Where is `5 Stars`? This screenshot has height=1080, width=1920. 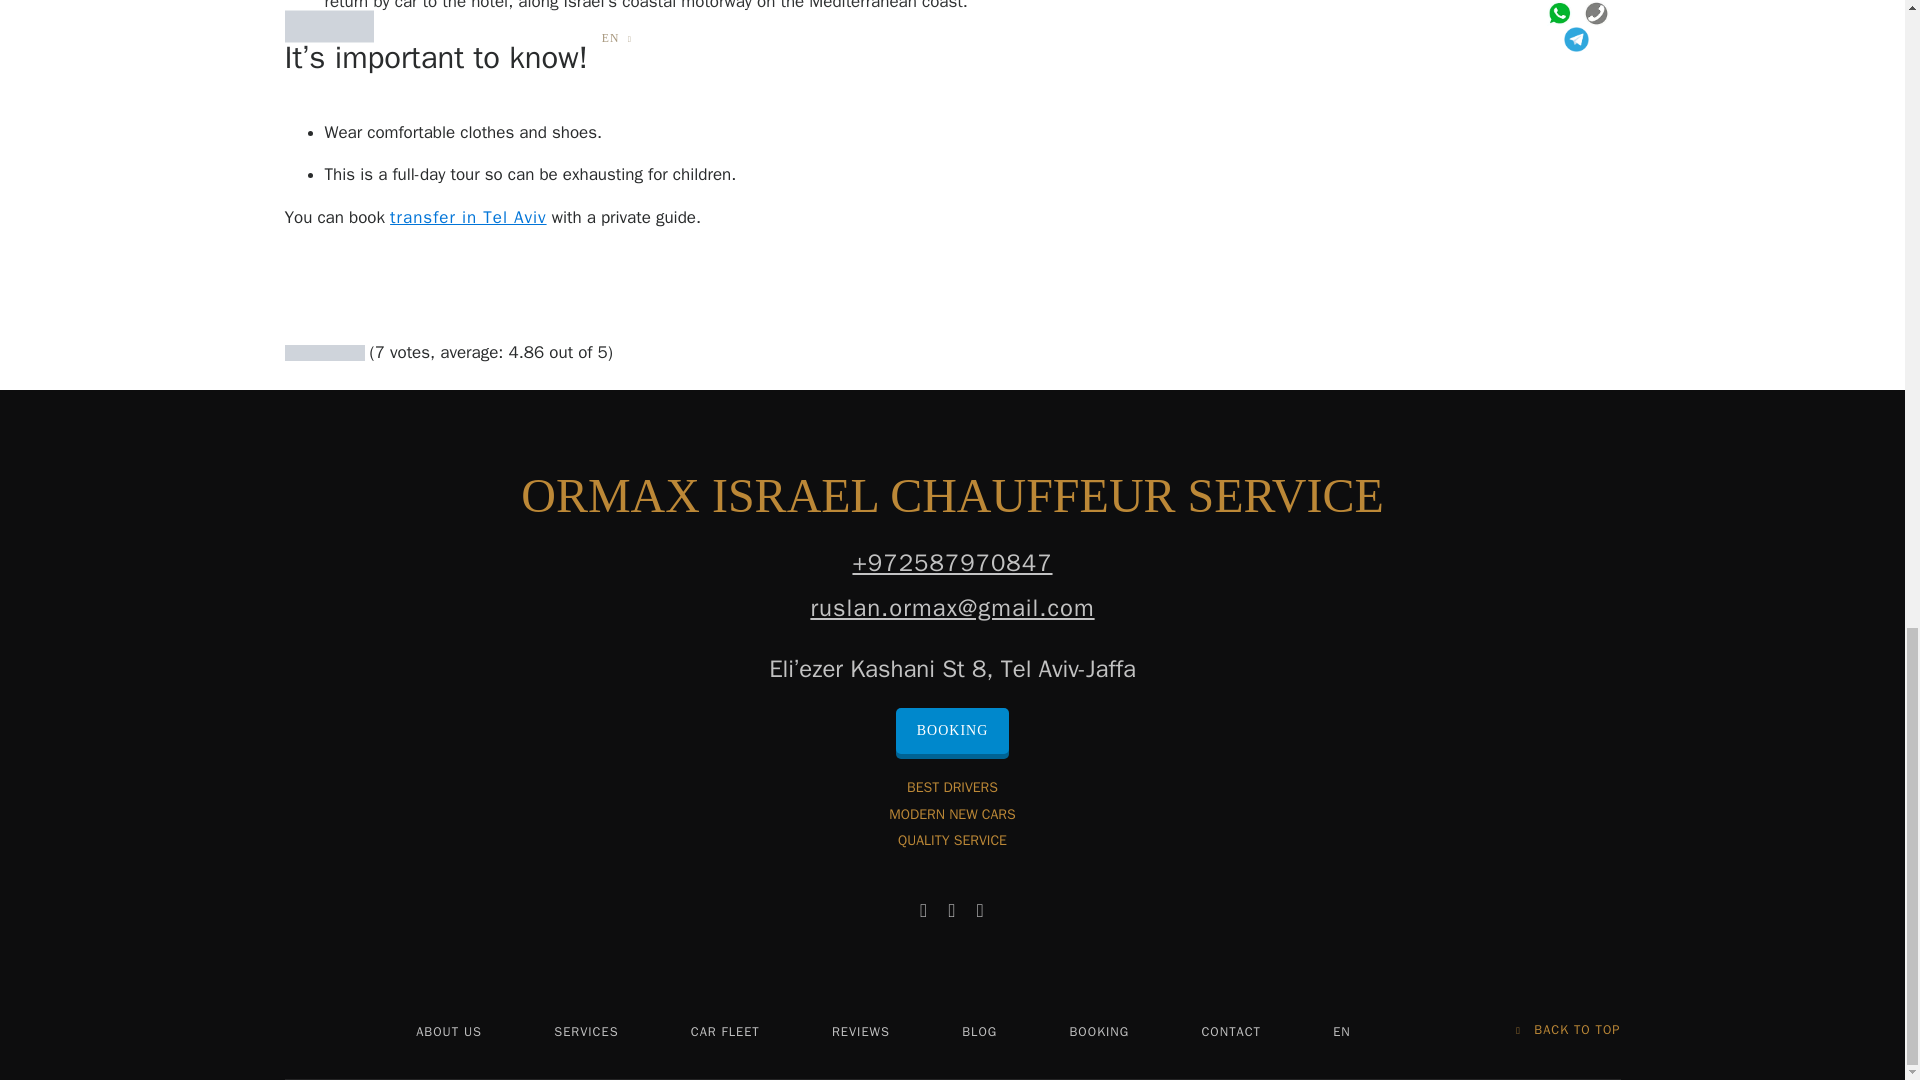 5 Stars is located at coordinates (356, 352).